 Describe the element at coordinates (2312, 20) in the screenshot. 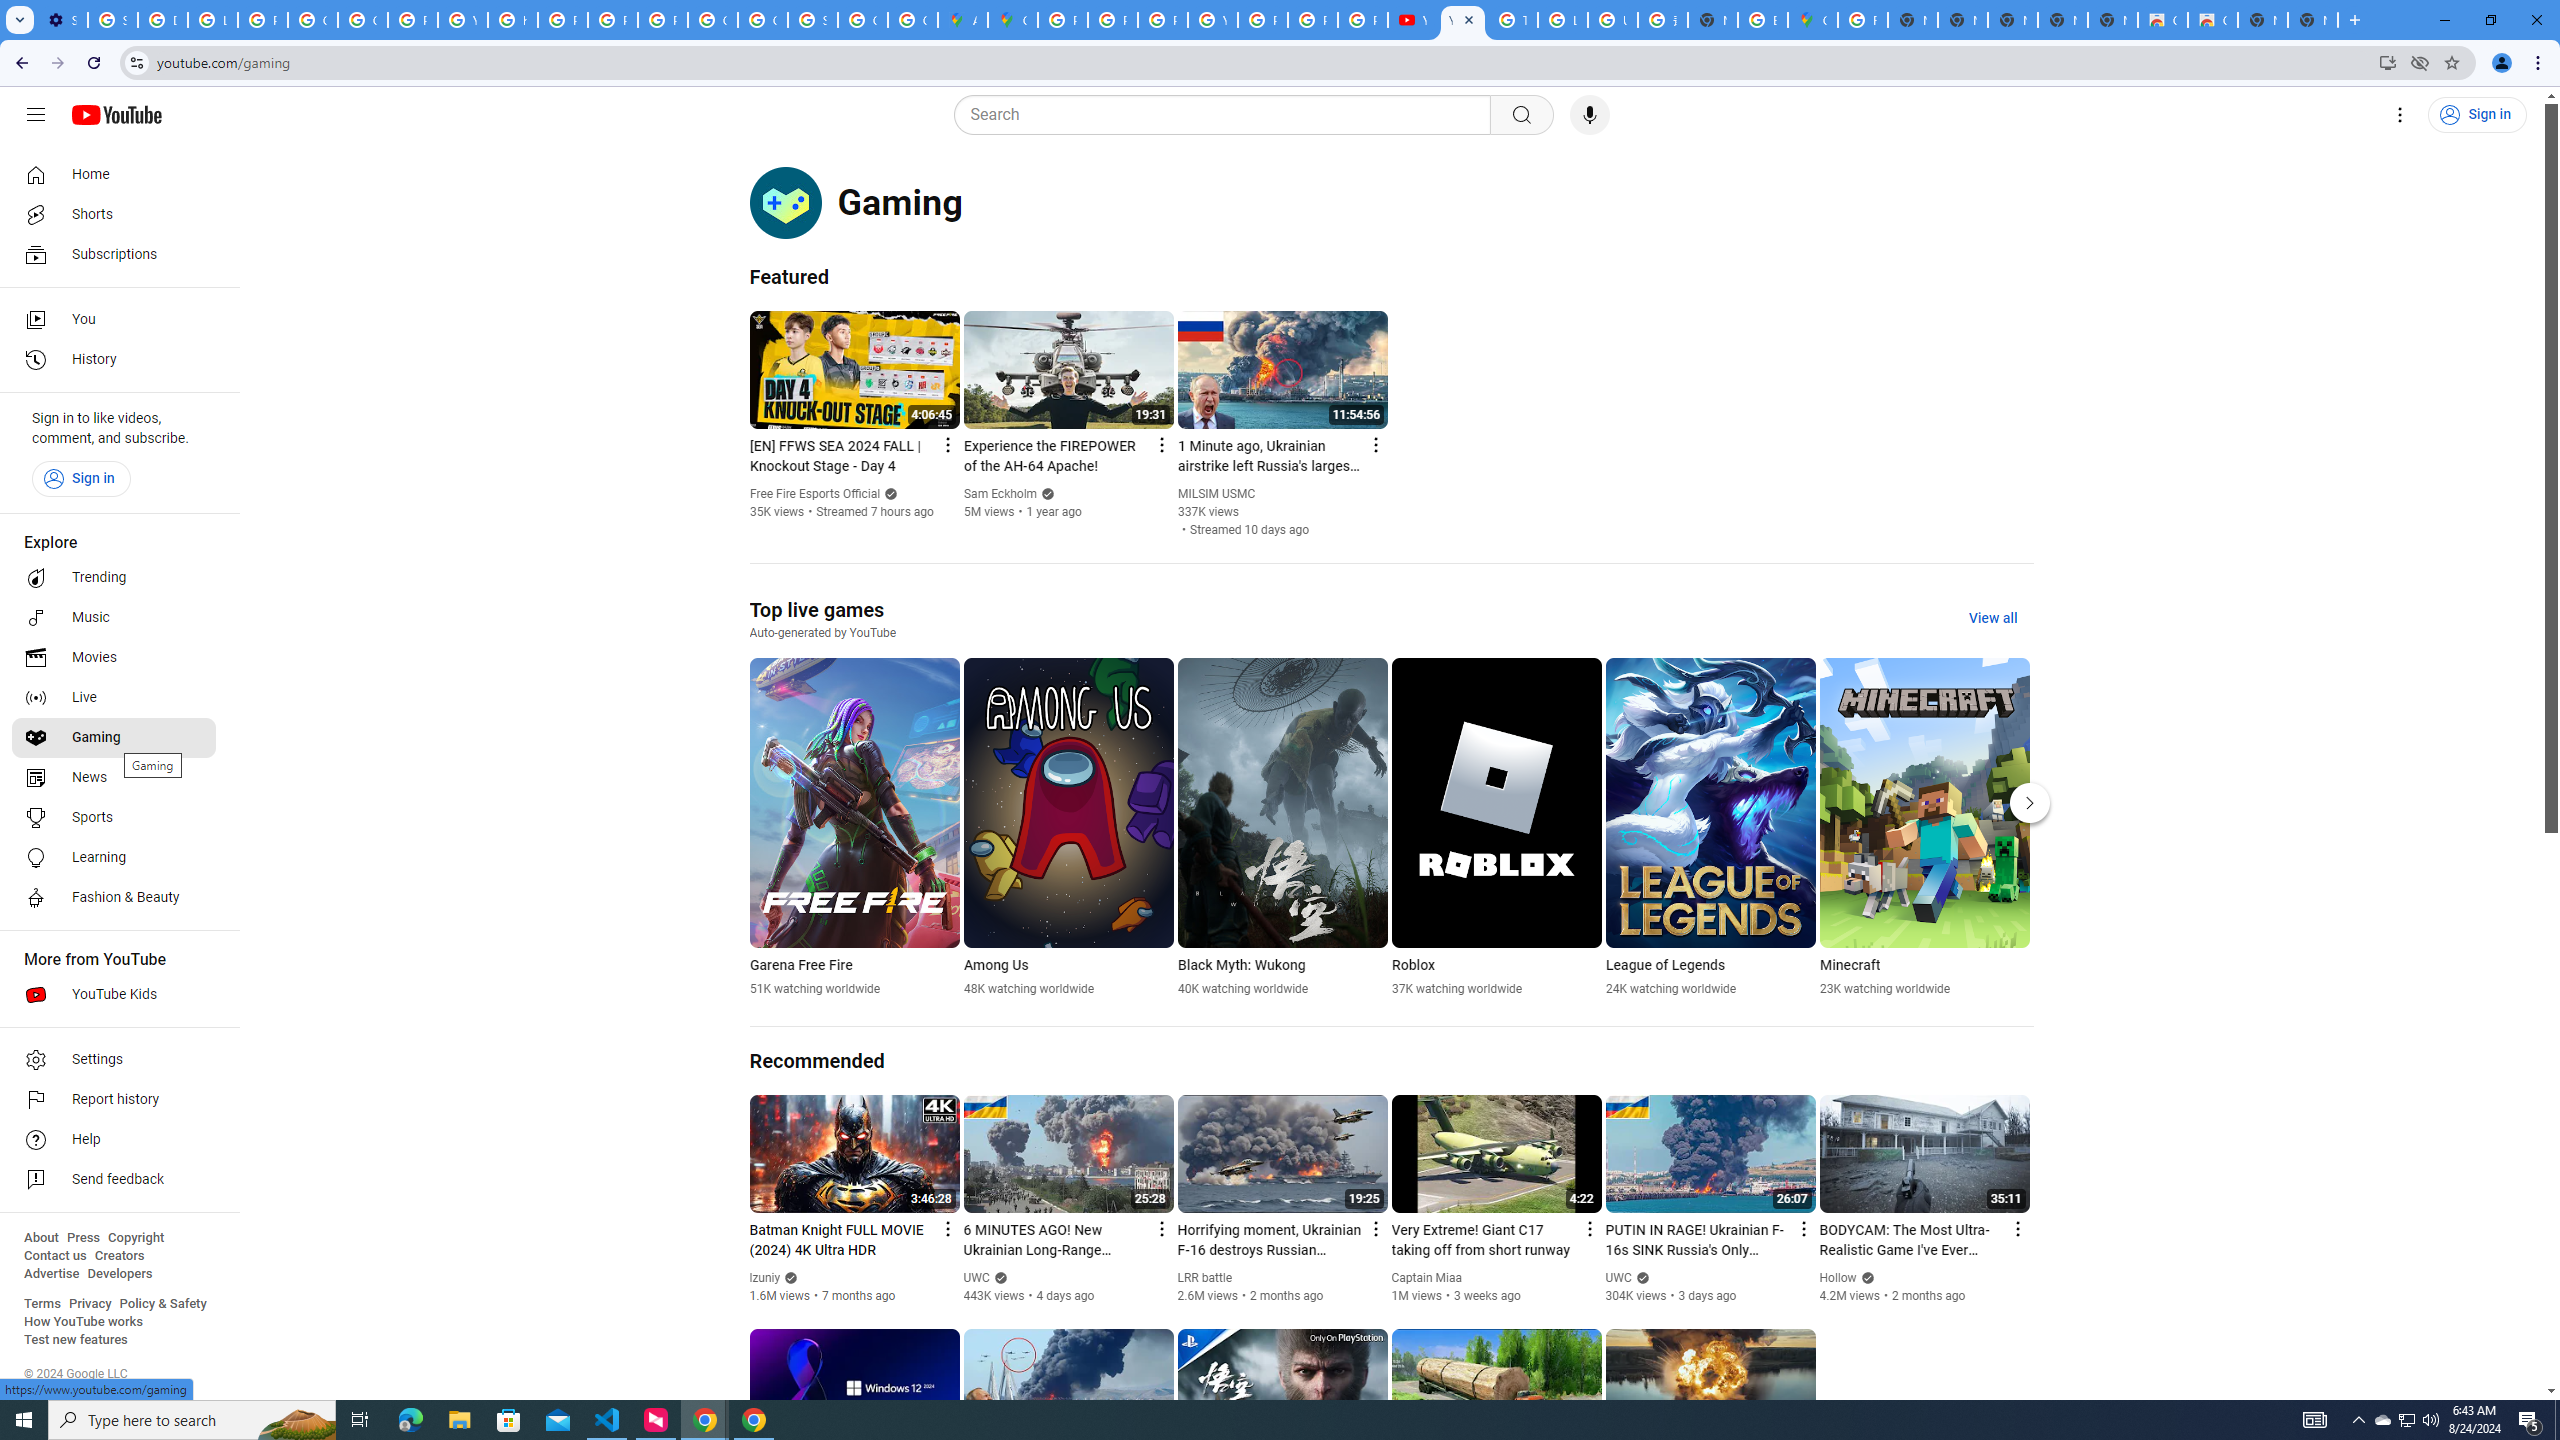

I see `New Tab` at that location.